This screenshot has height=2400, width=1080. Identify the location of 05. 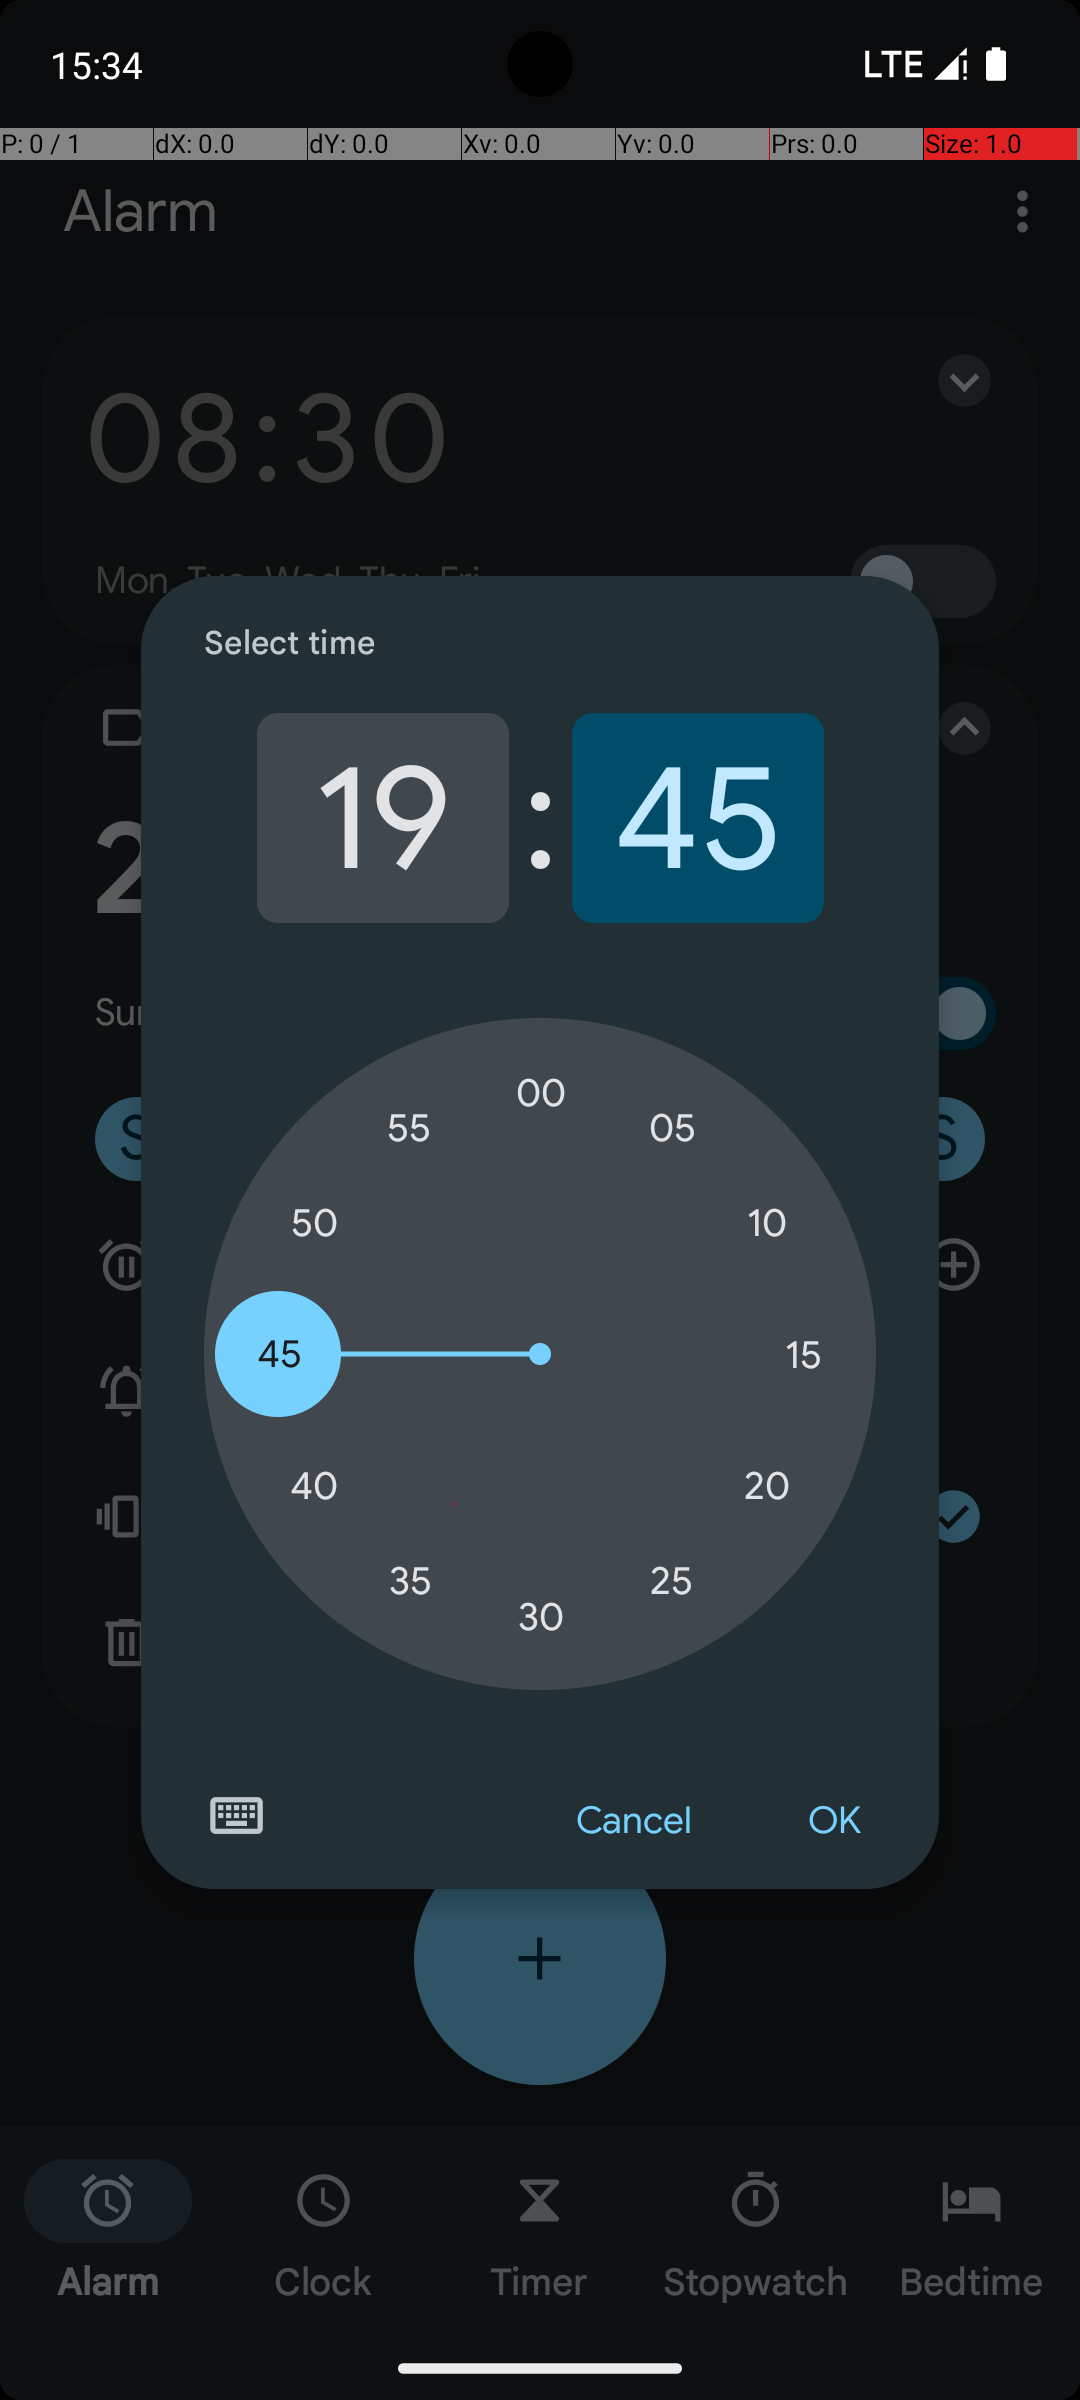
(672, 1128).